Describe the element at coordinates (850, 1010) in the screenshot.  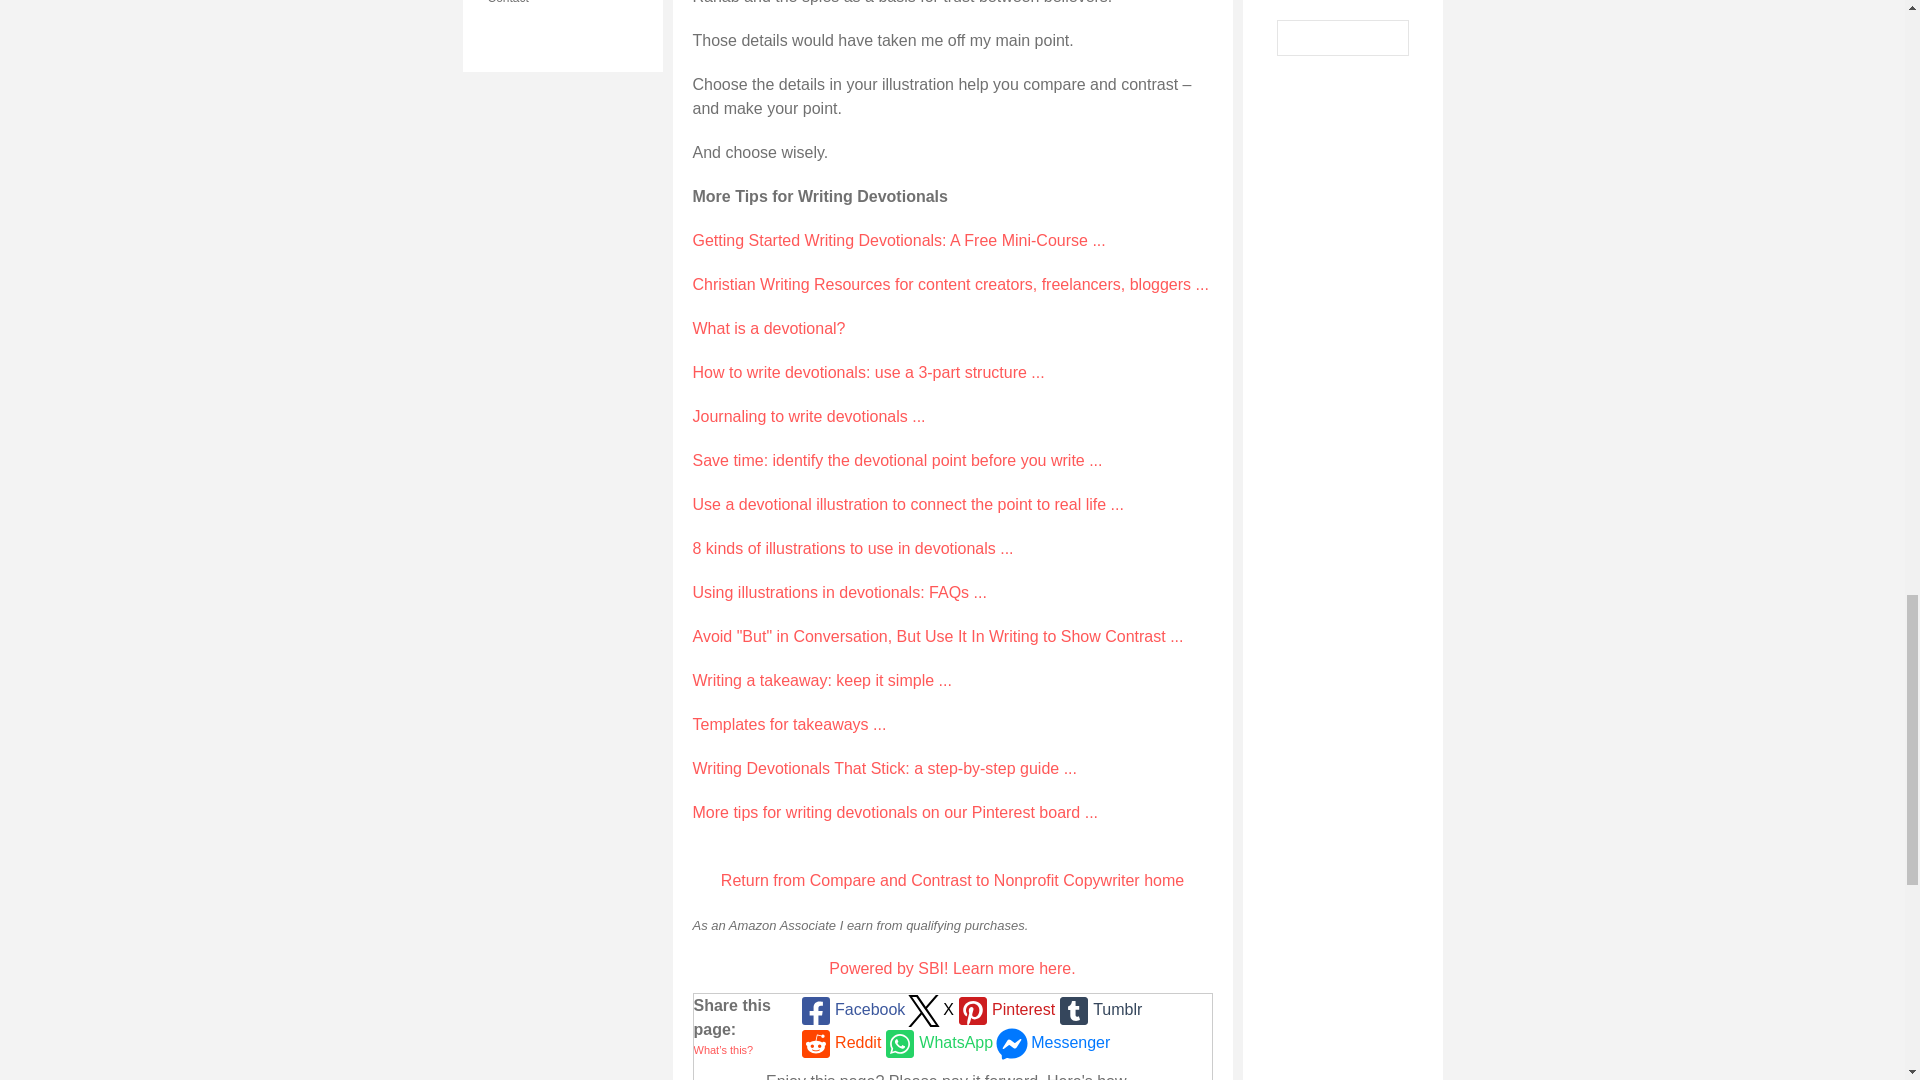
I see `Facebook` at that location.